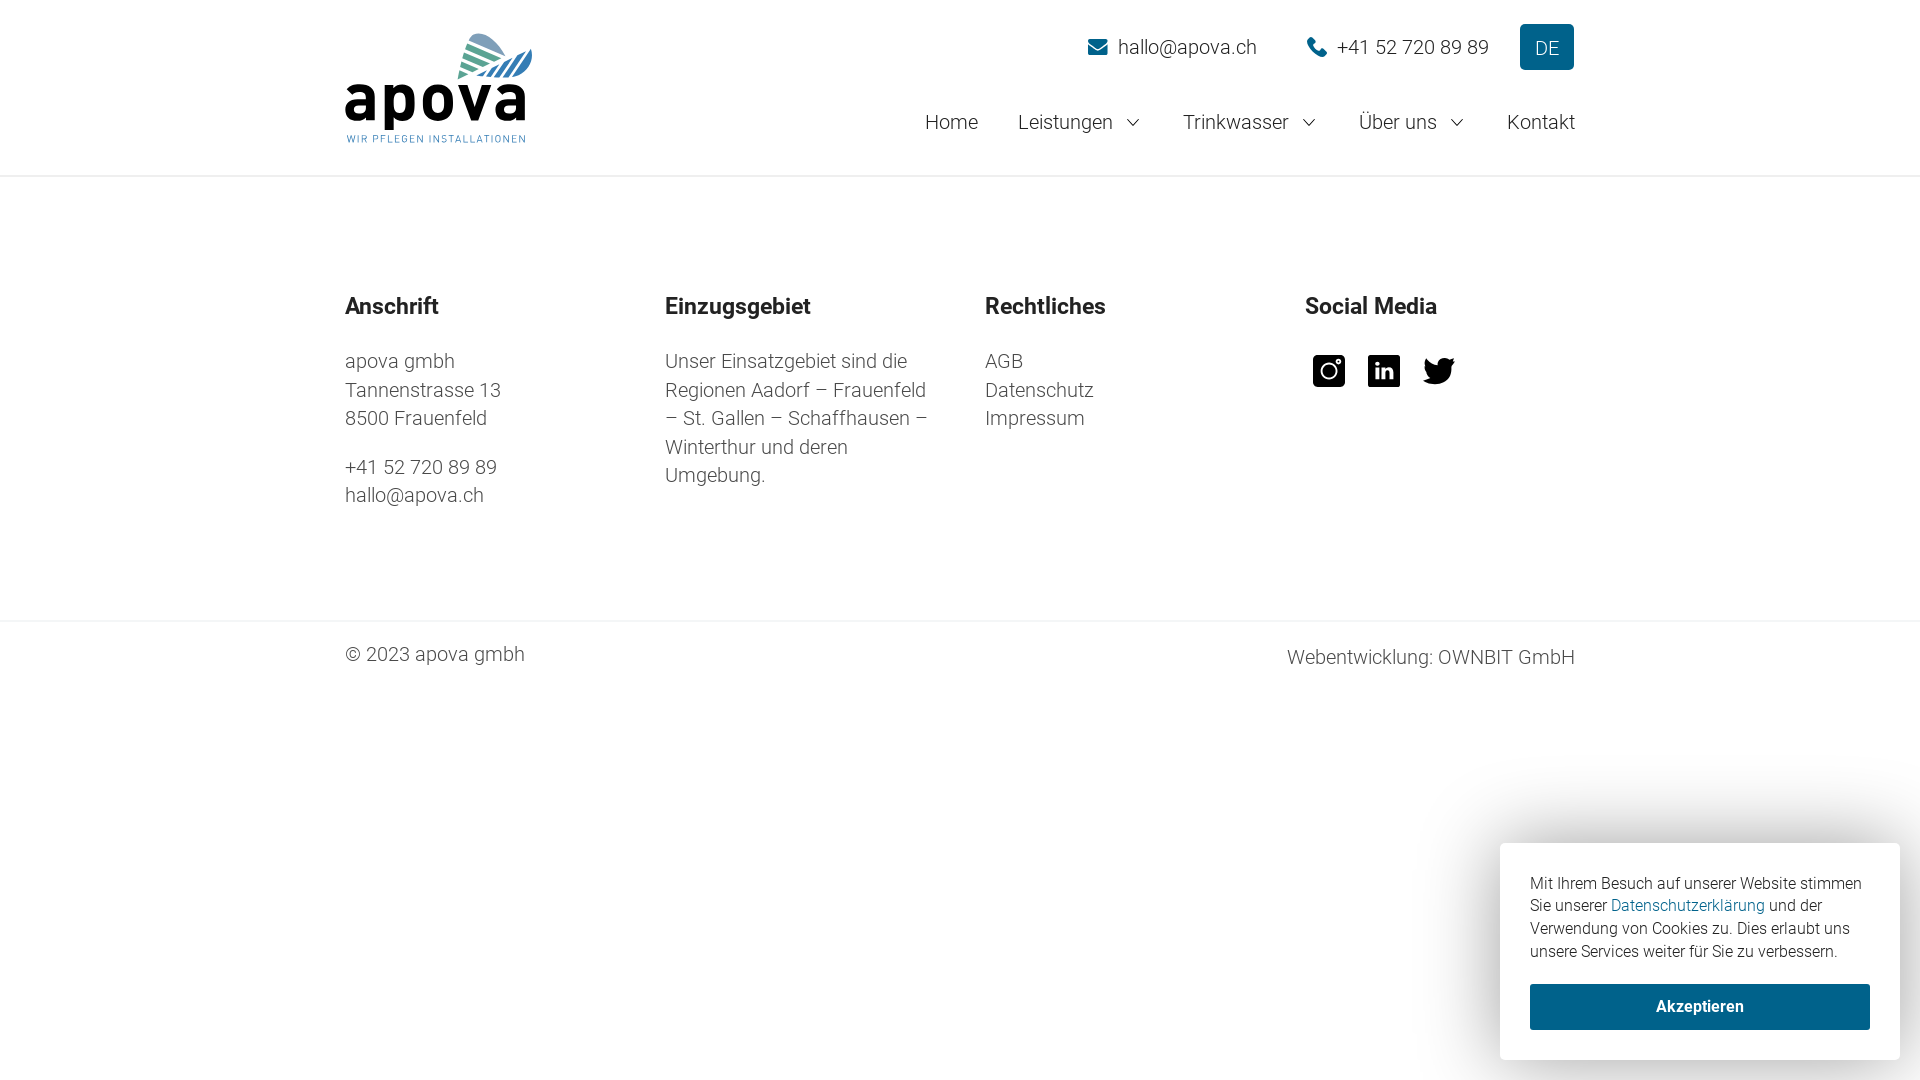 The height and width of the screenshot is (1080, 1920). What do you see at coordinates (1172, 48) in the screenshot?
I see `hallo@apova.ch` at bounding box center [1172, 48].